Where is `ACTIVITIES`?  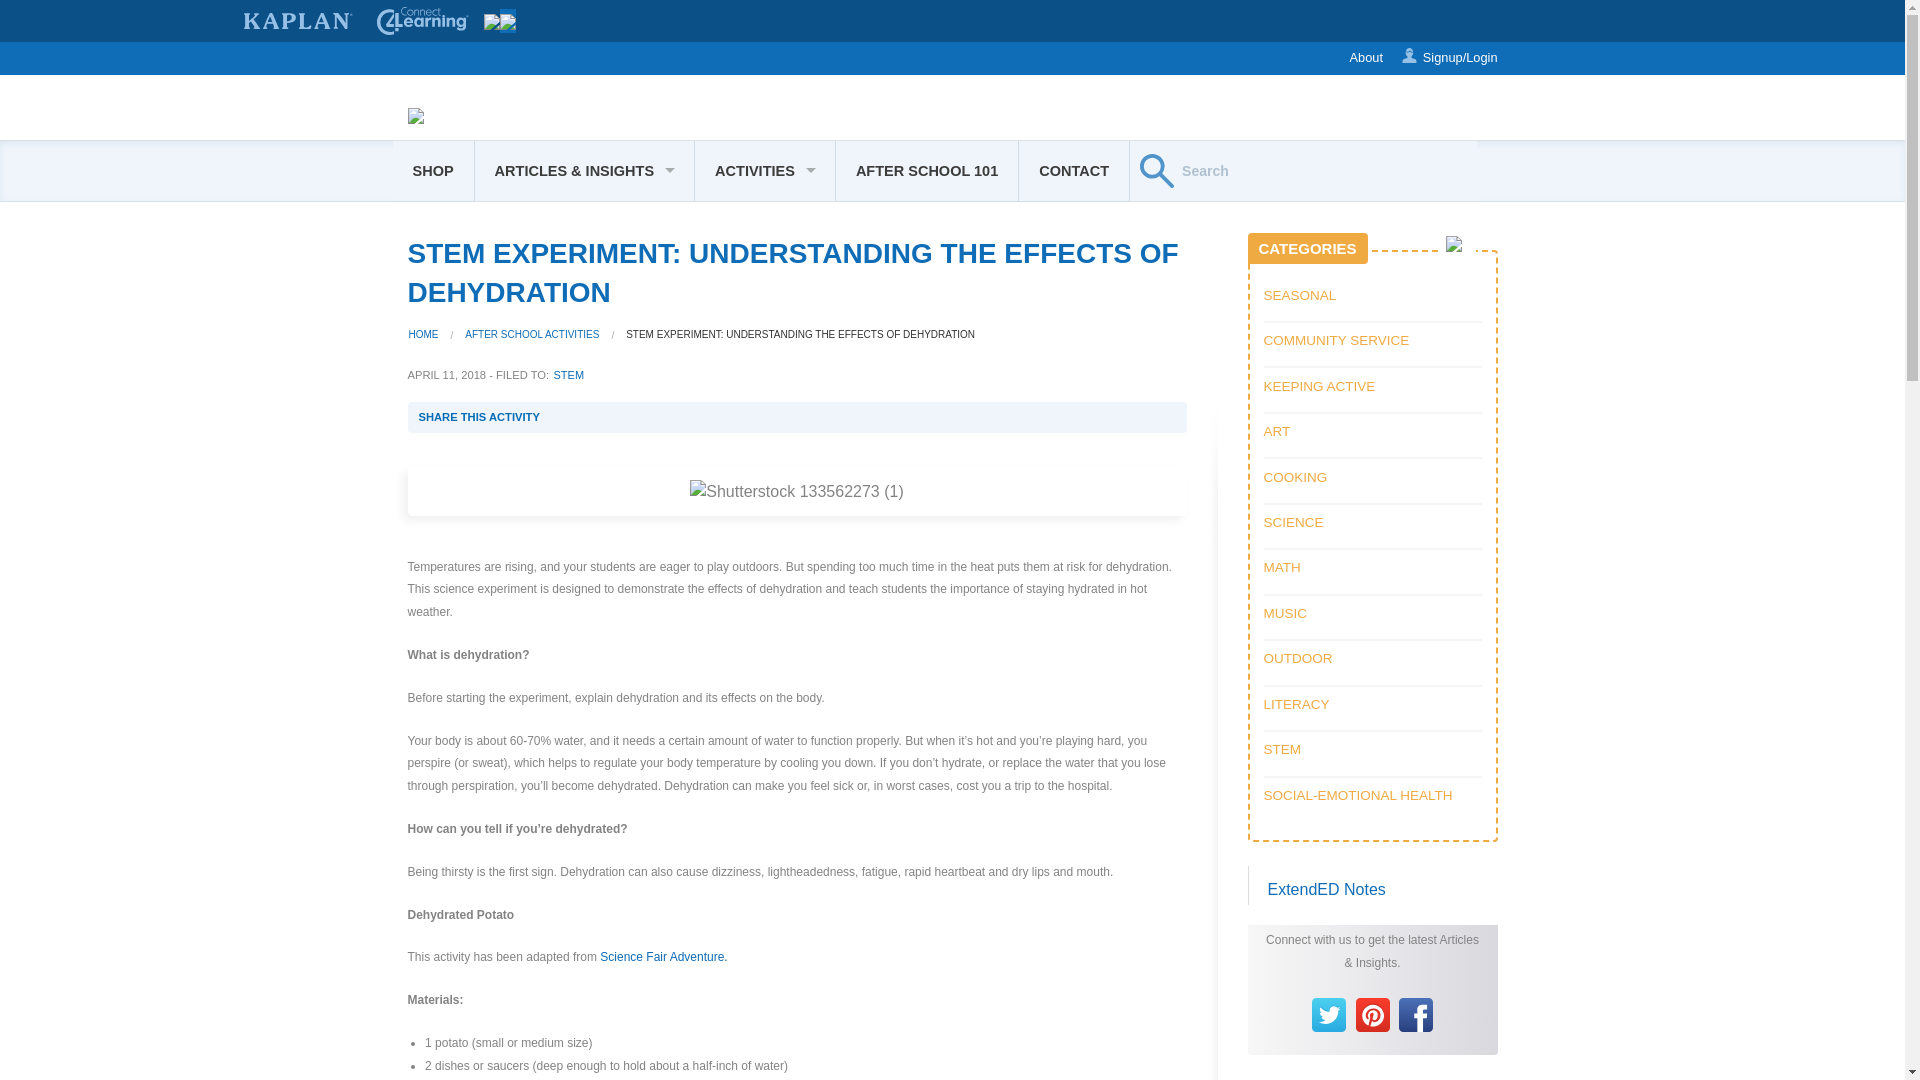
ACTIVITIES is located at coordinates (765, 170).